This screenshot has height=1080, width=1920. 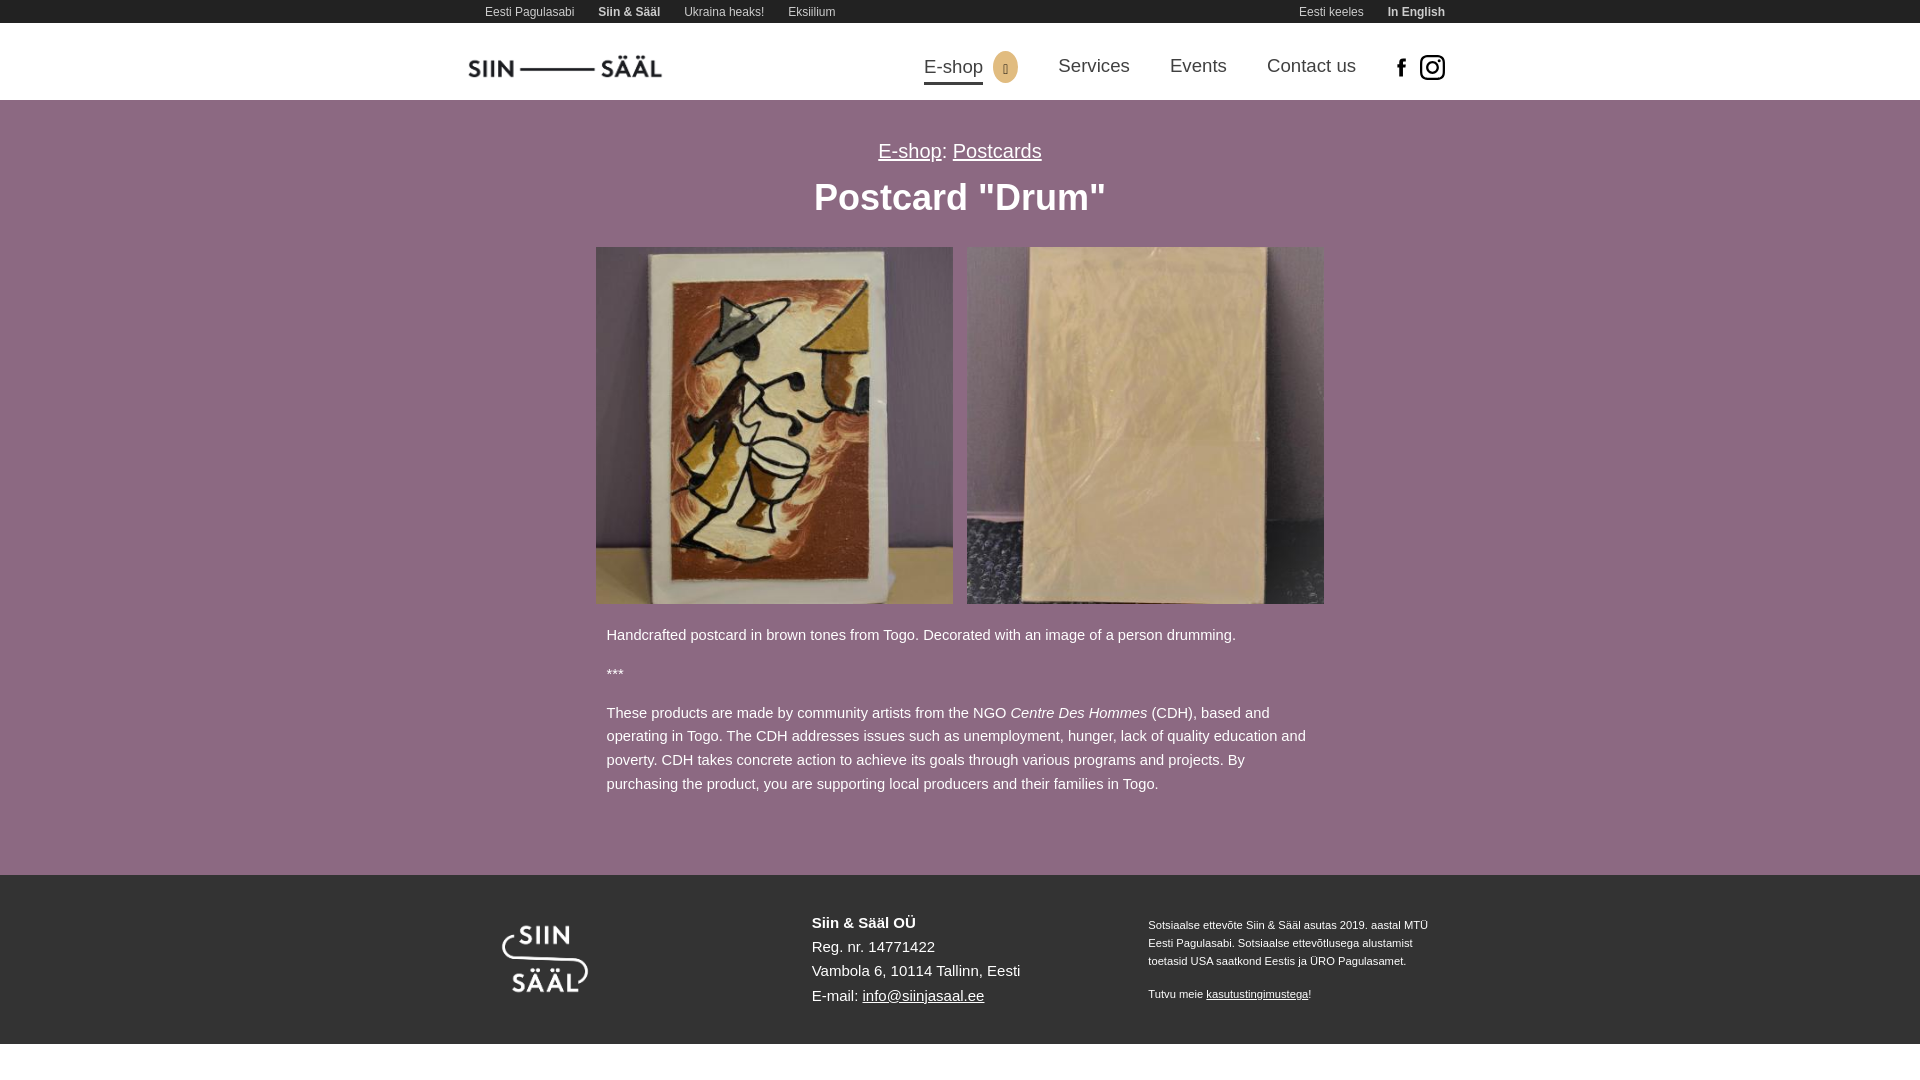 What do you see at coordinates (1311, 67) in the screenshot?
I see `Contact us` at bounding box center [1311, 67].